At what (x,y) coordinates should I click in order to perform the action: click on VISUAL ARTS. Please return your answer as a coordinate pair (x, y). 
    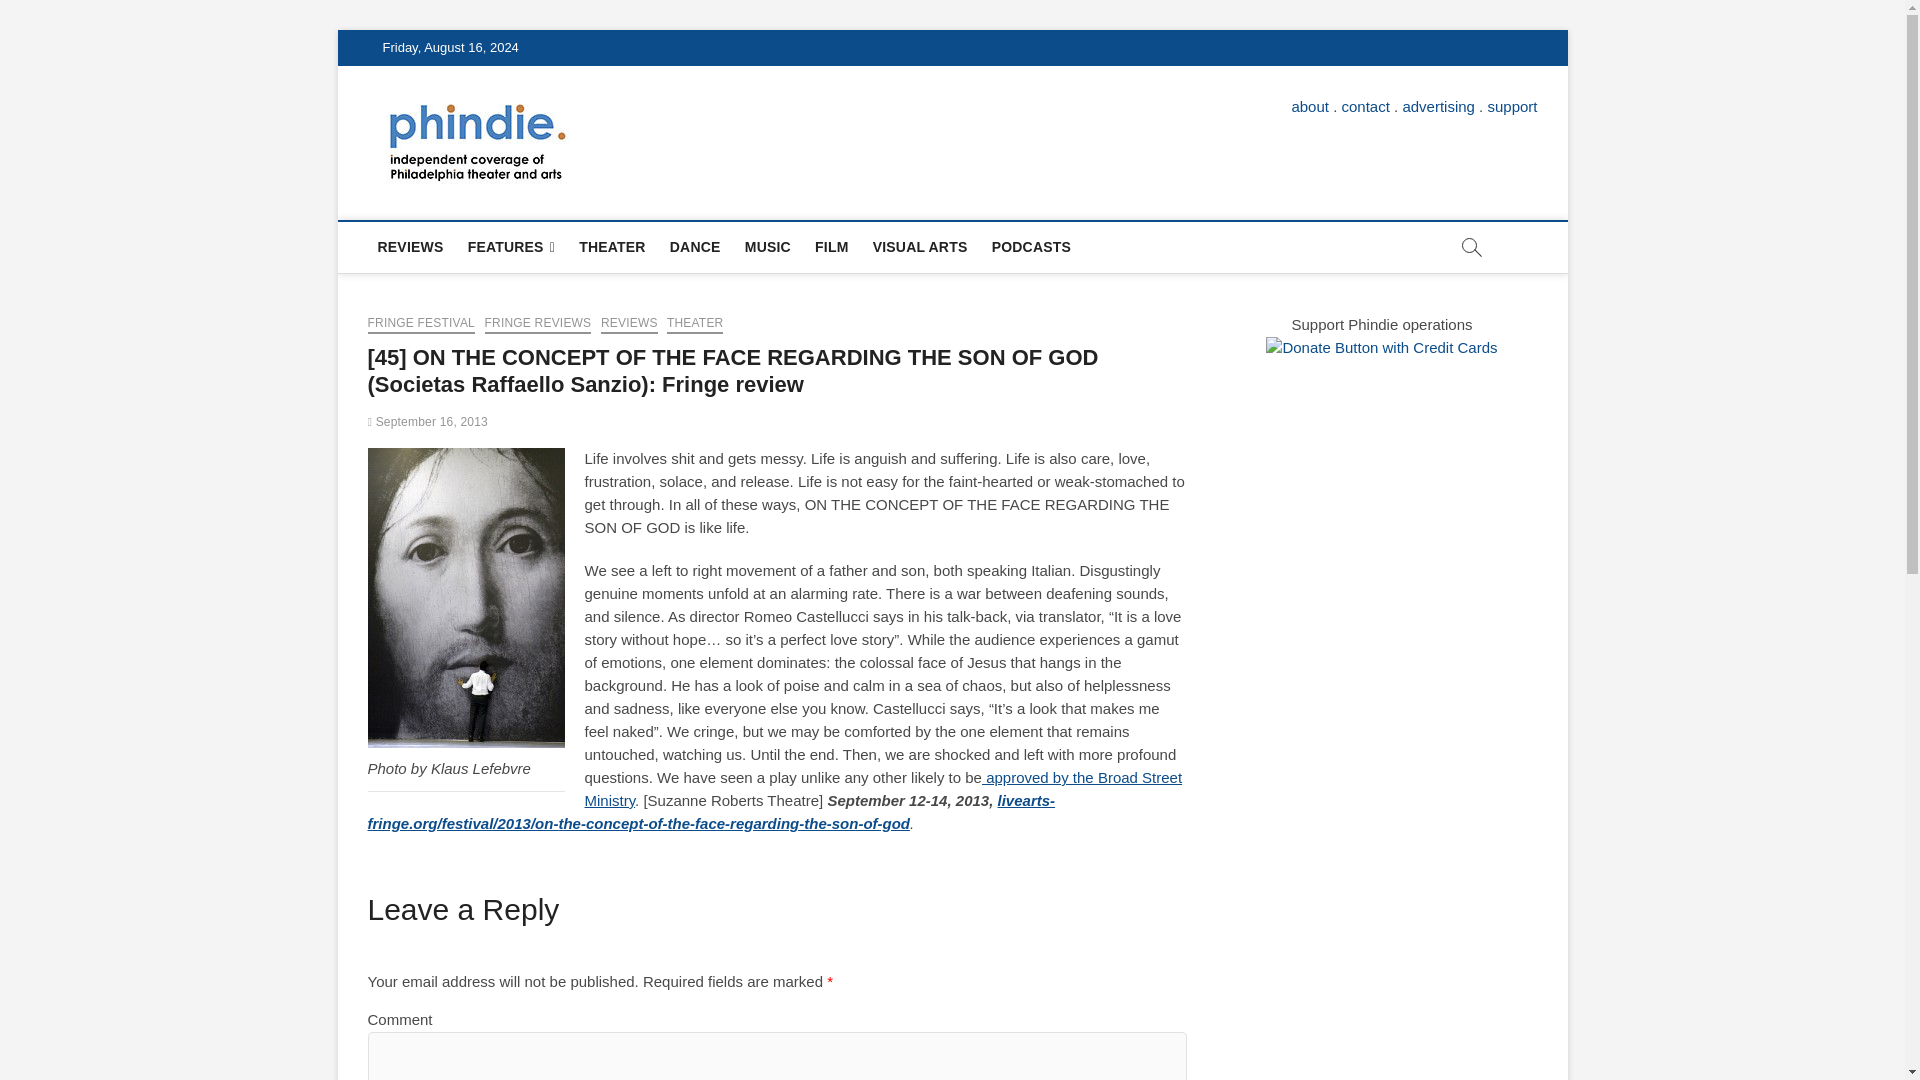
    Looking at the image, I should click on (920, 247).